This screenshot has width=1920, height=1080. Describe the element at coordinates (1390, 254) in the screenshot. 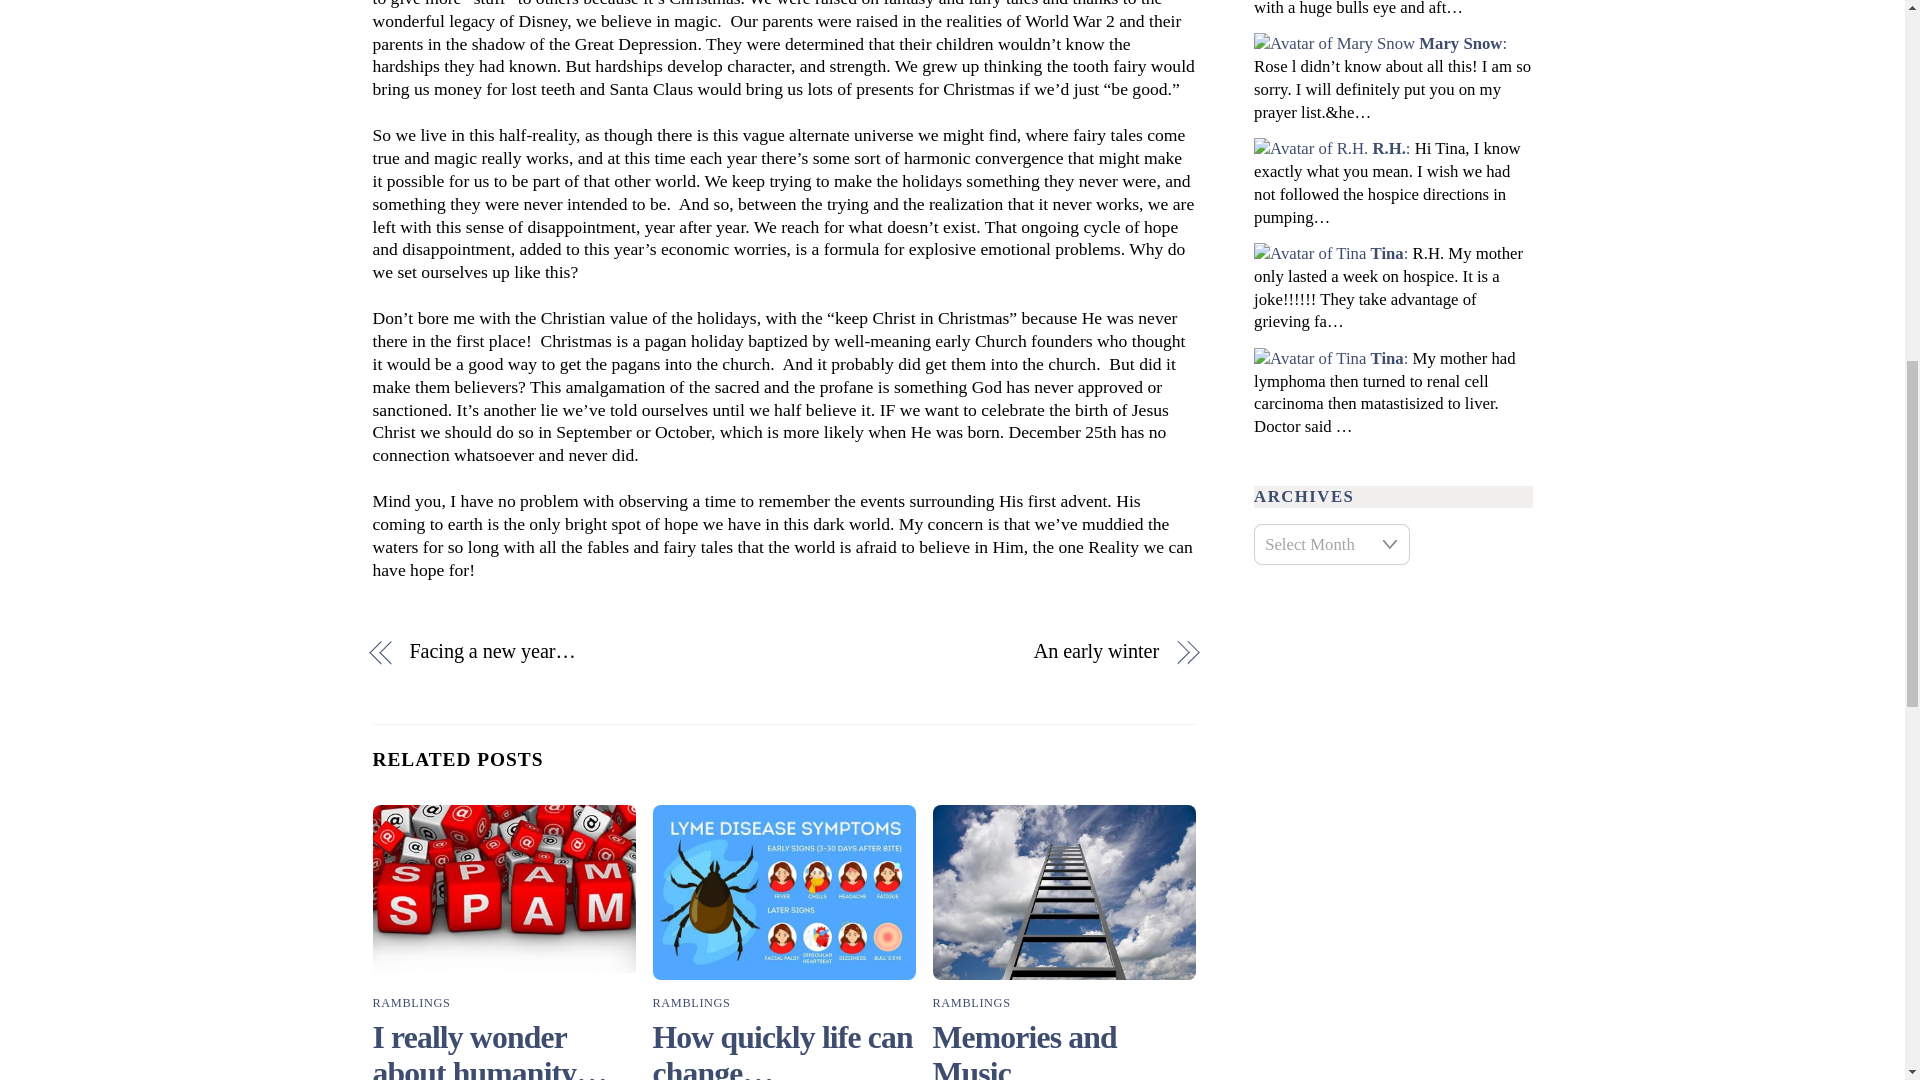

I see `Tina:` at that location.